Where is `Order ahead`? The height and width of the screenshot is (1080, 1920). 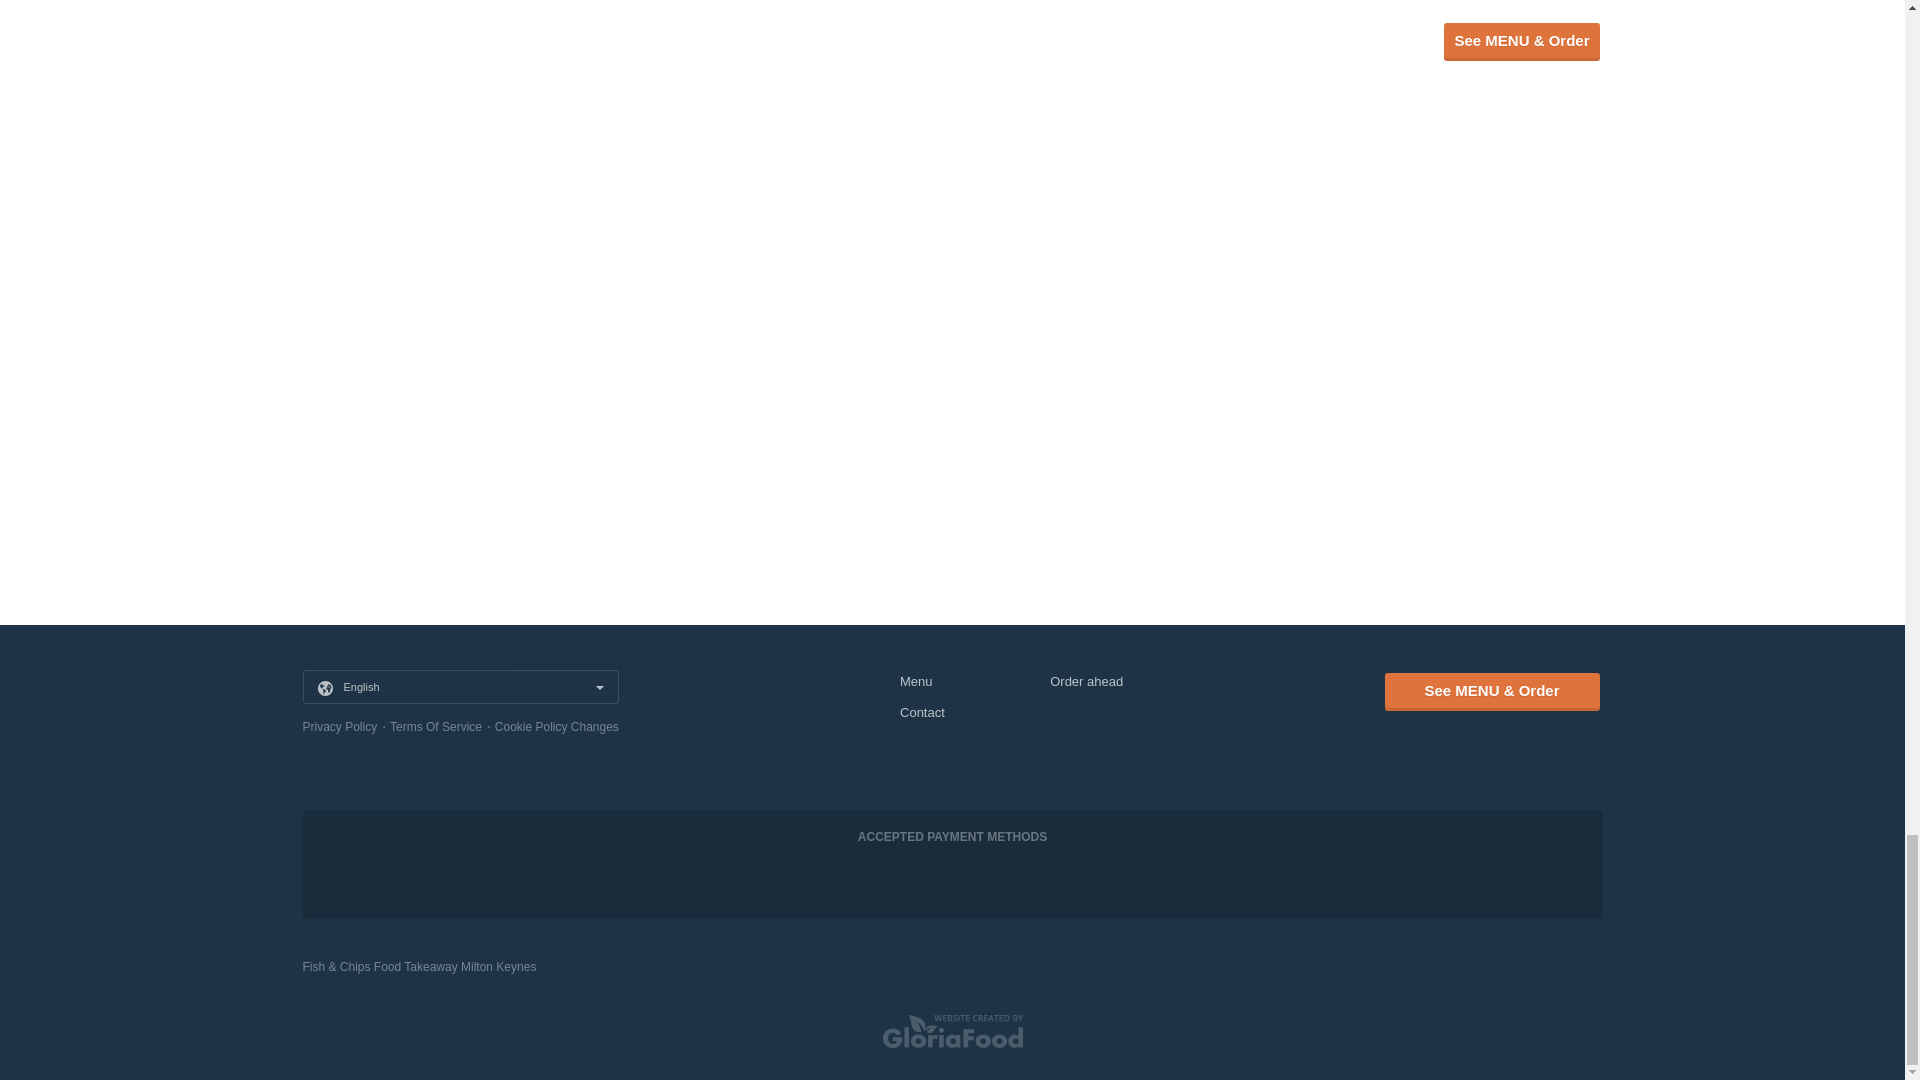
Order ahead is located at coordinates (1086, 681).